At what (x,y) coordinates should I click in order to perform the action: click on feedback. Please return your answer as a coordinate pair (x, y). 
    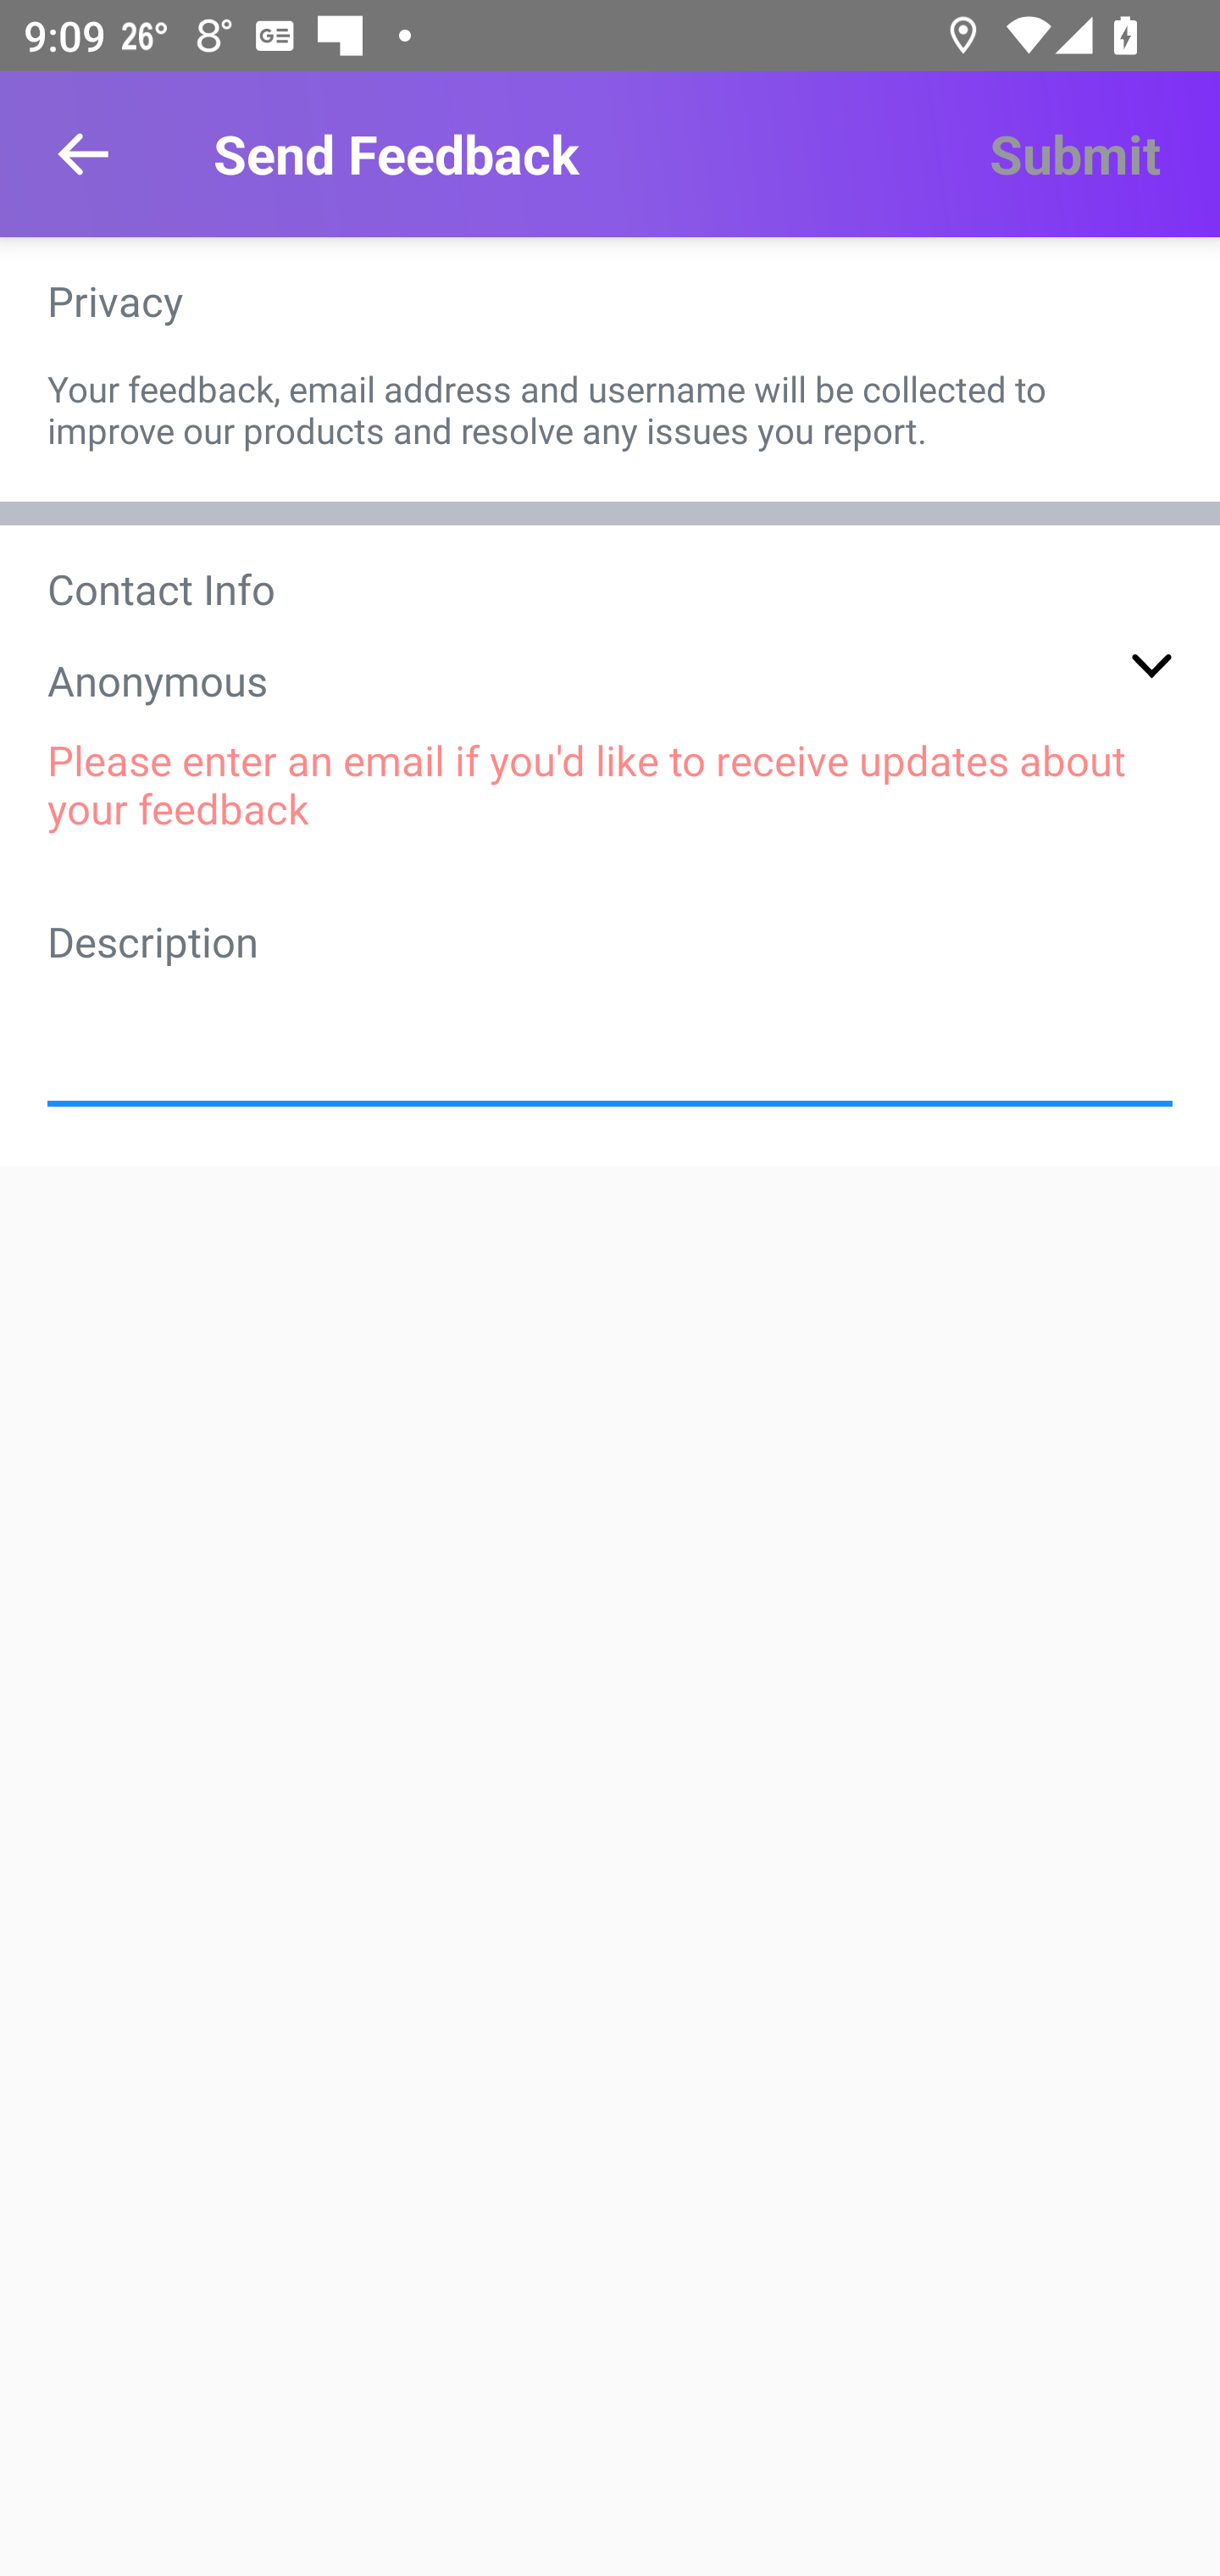
    Looking at the image, I should click on (610, 1029).